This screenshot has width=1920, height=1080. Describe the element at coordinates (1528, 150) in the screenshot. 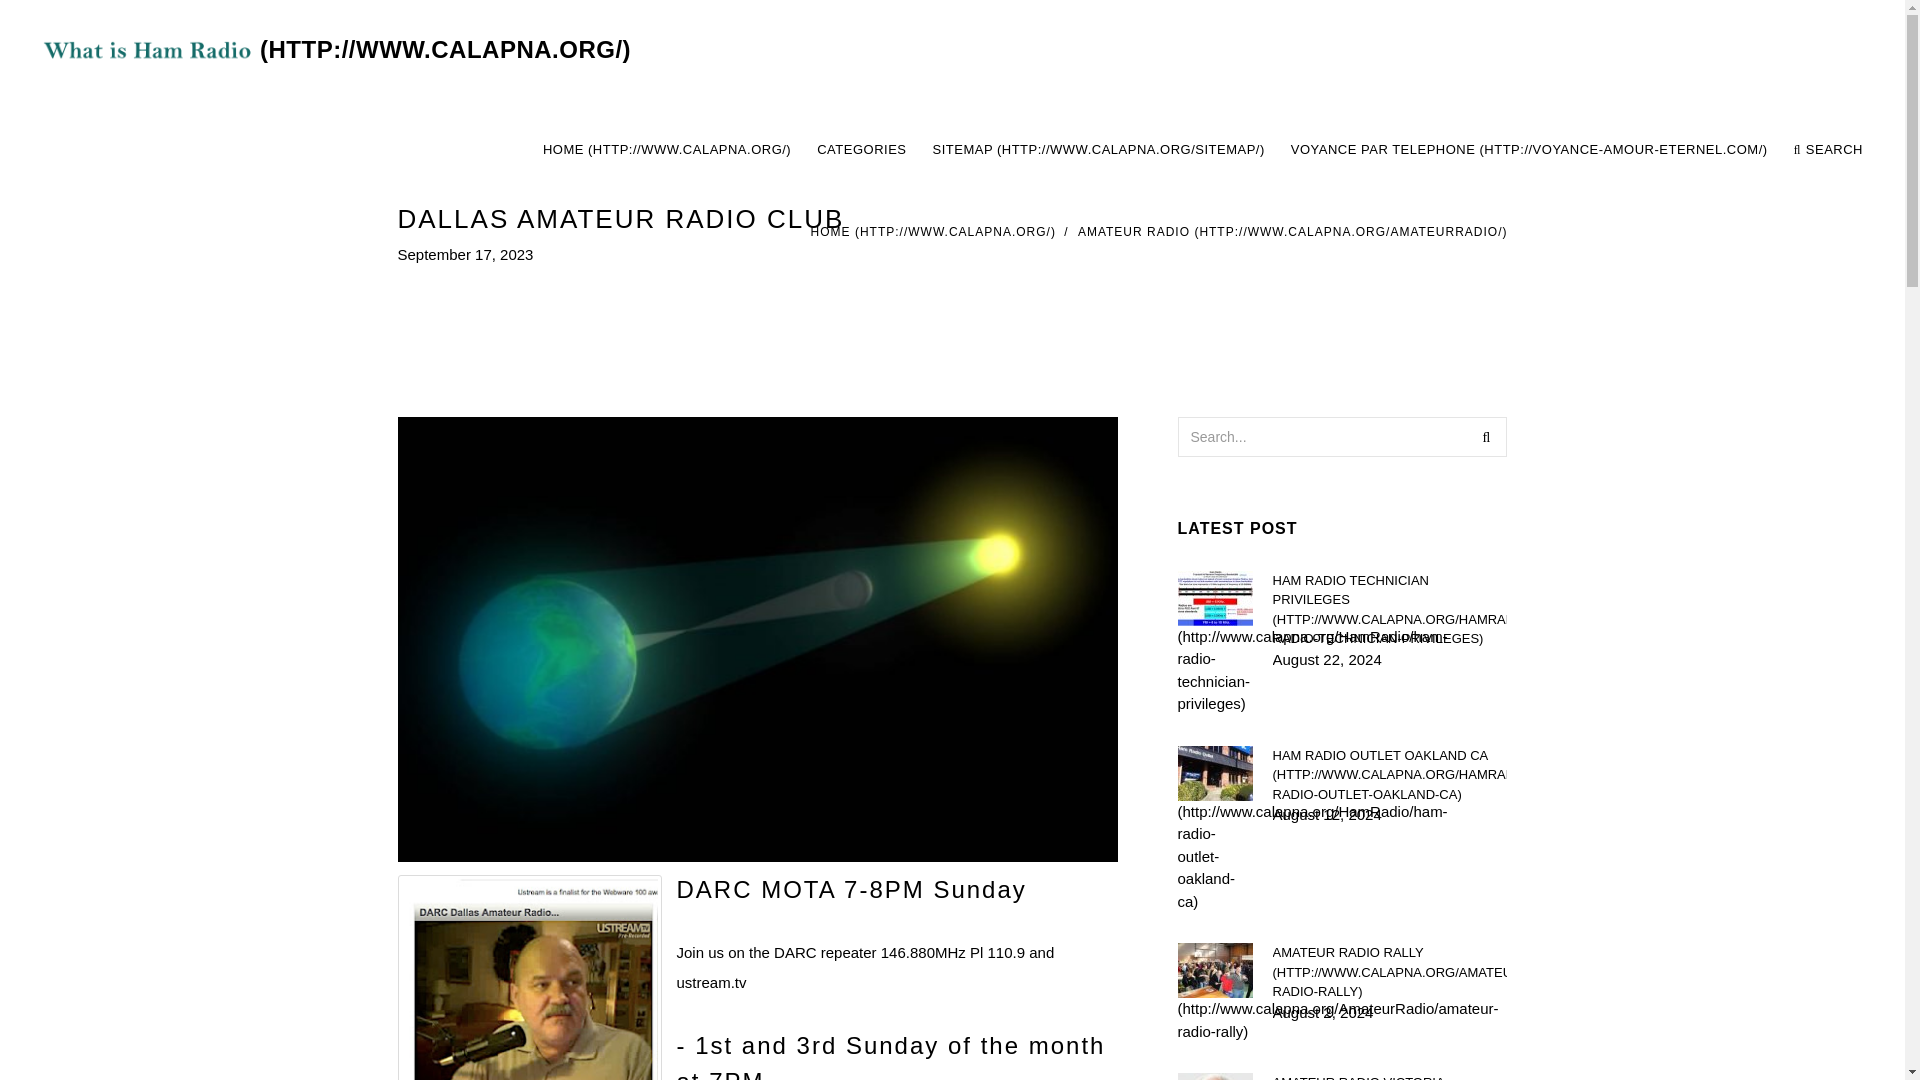

I see `VOYANCE PAR TELEPHONE` at that location.